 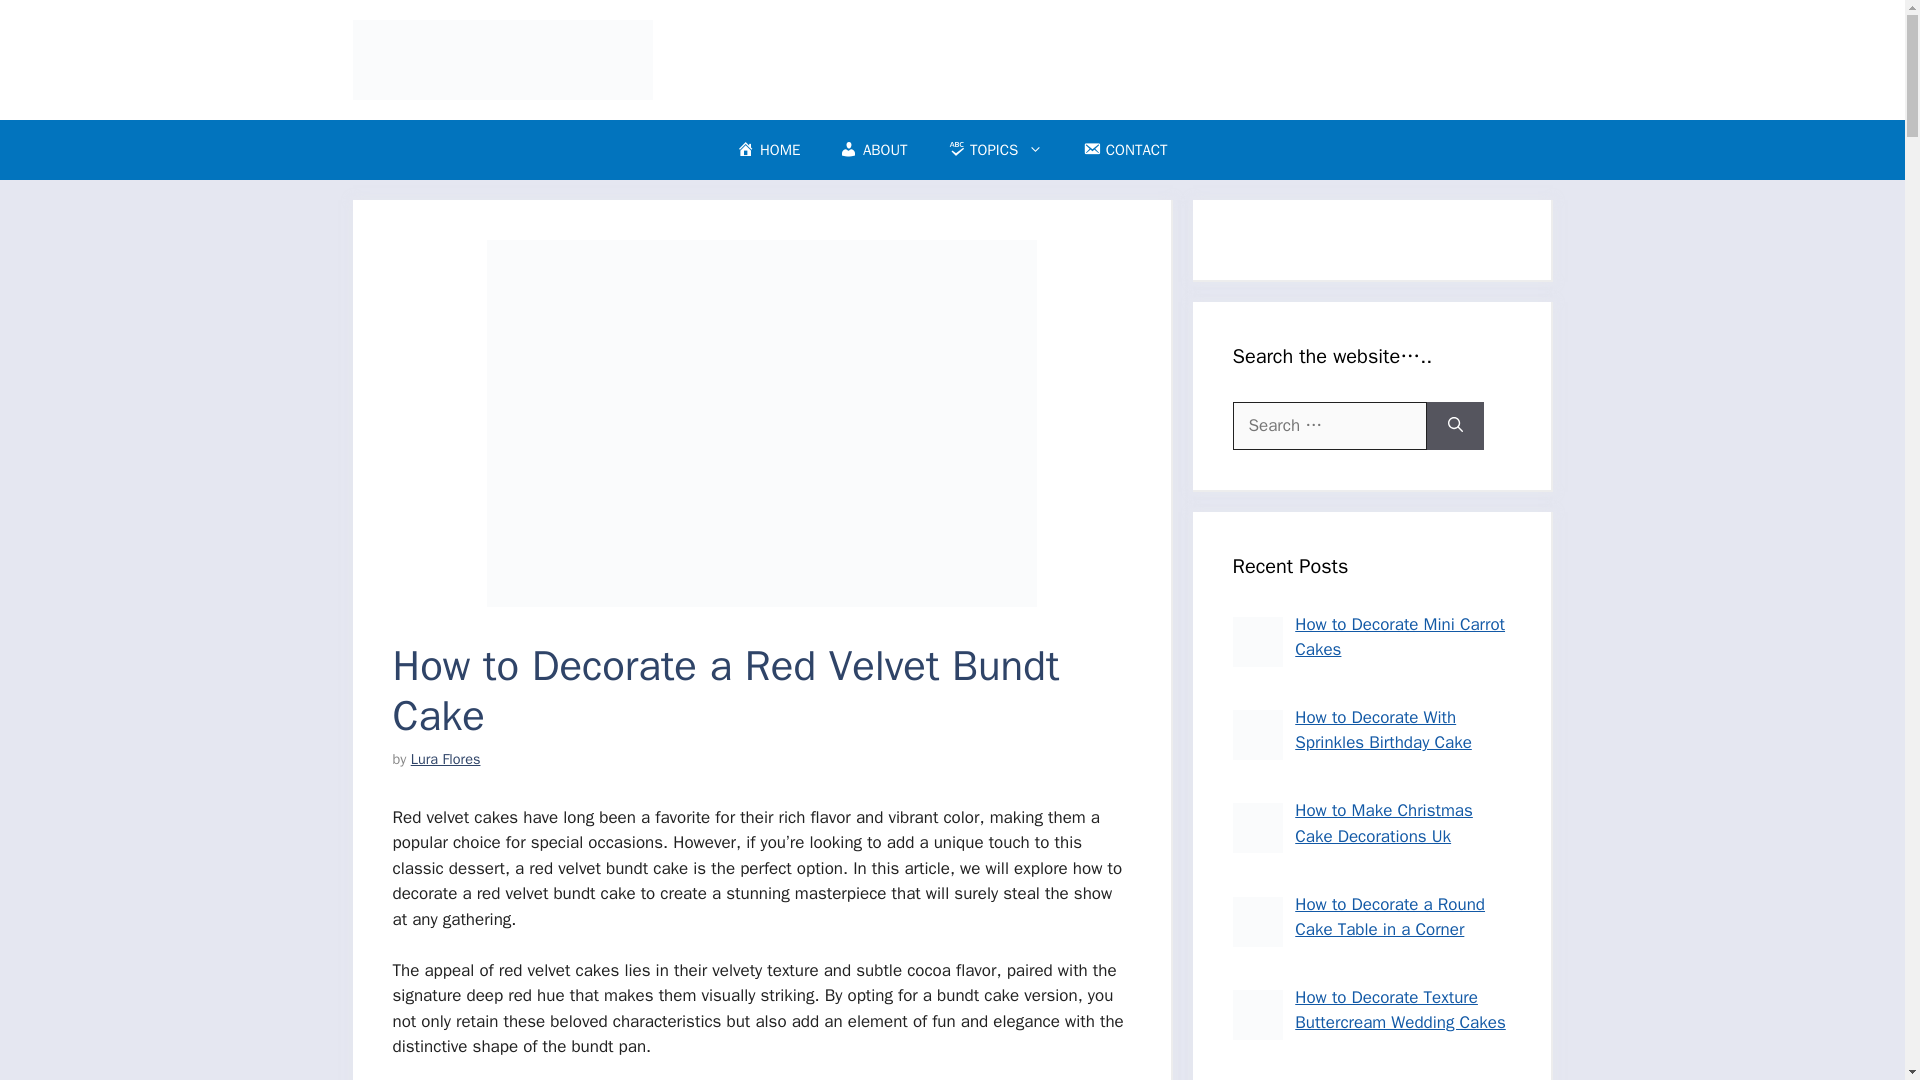 I want to click on View all posts by Lura Flores, so click(x=446, y=758).